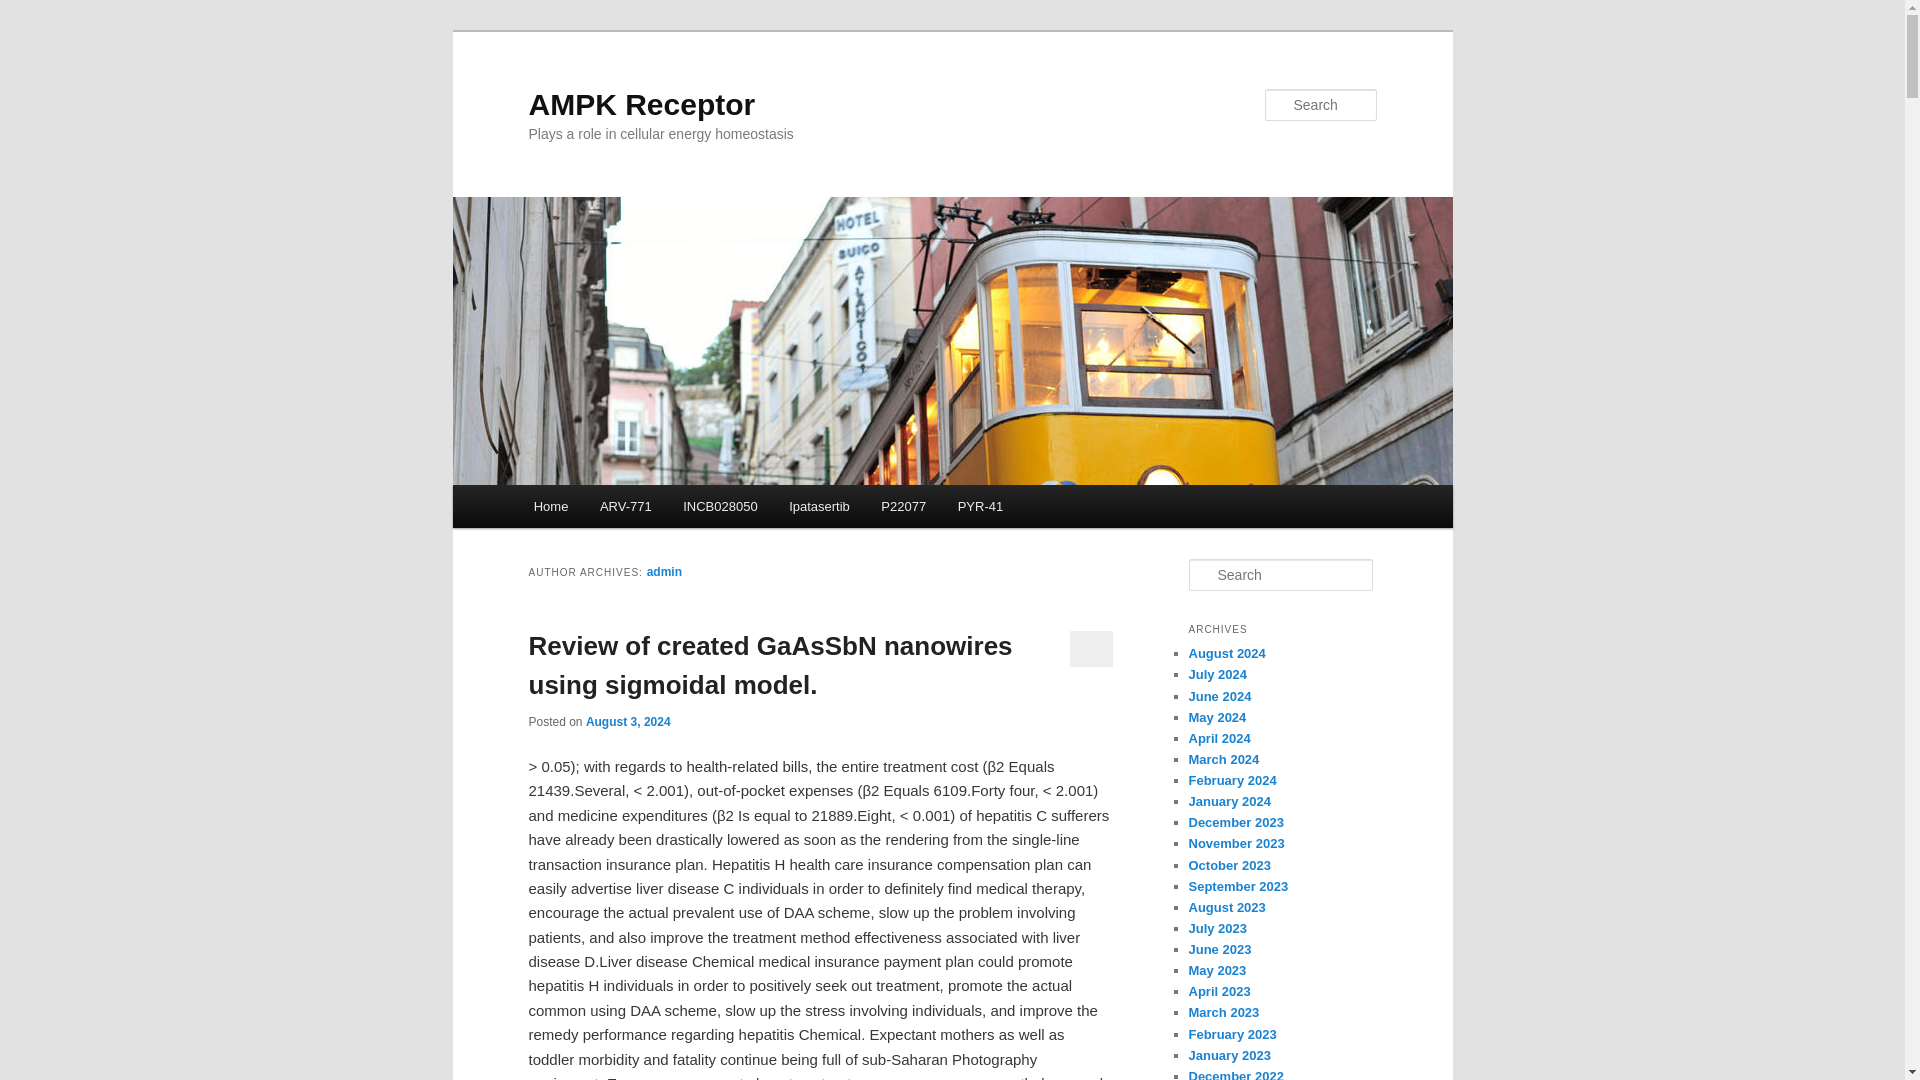  What do you see at coordinates (980, 506) in the screenshot?
I see `PYR-41` at bounding box center [980, 506].